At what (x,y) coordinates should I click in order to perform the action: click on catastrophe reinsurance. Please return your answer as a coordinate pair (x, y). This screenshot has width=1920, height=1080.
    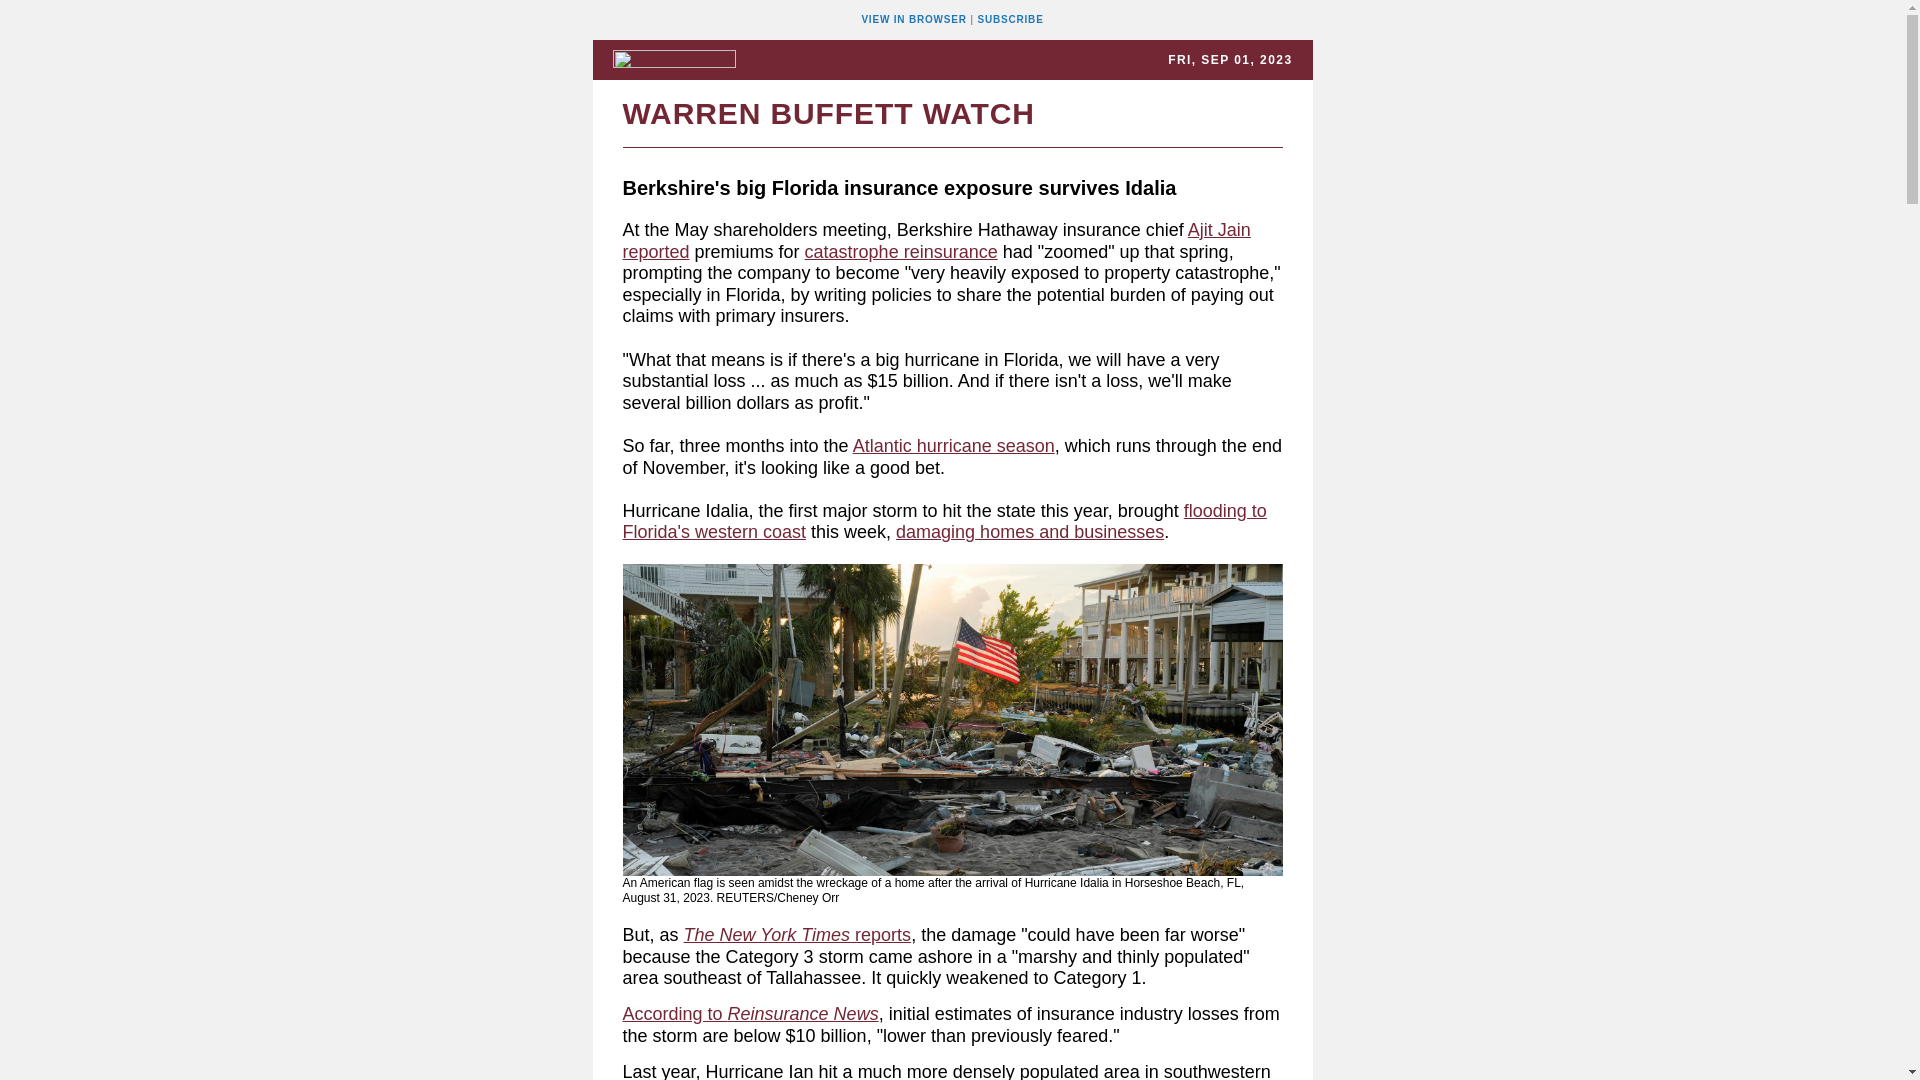
    Looking at the image, I should click on (901, 252).